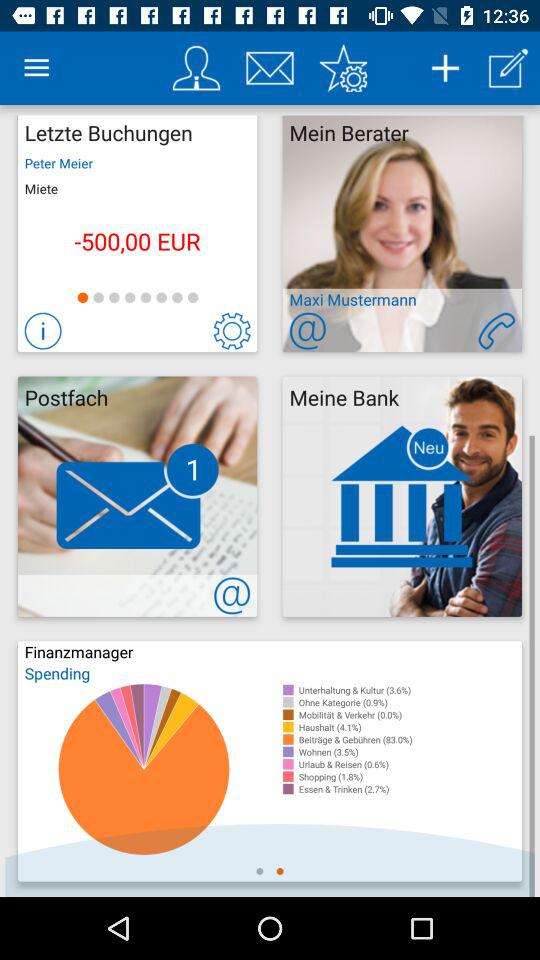 The height and width of the screenshot is (960, 540). Describe the element at coordinates (36, 68) in the screenshot. I see `open the item above letzte buchungen icon` at that location.